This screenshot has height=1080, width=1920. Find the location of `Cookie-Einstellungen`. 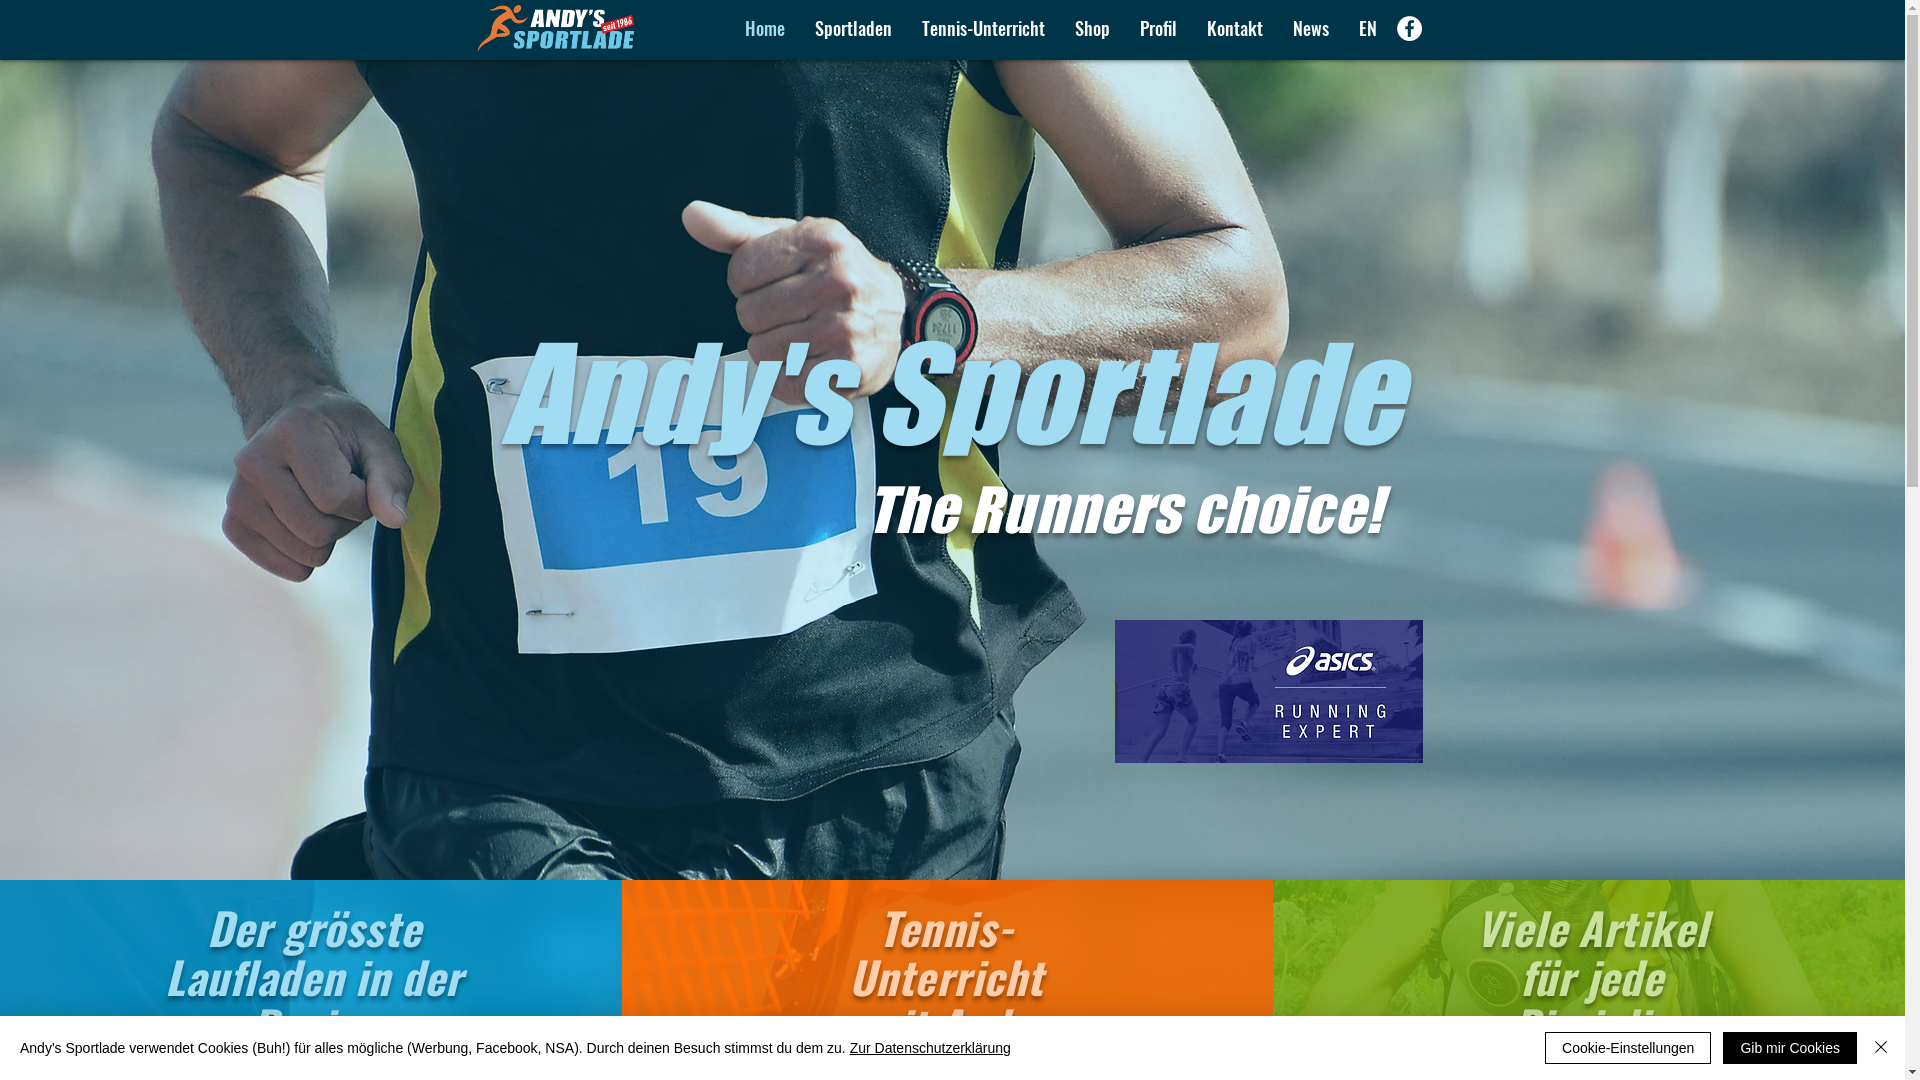

Cookie-Einstellungen is located at coordinates (1628, 1048).